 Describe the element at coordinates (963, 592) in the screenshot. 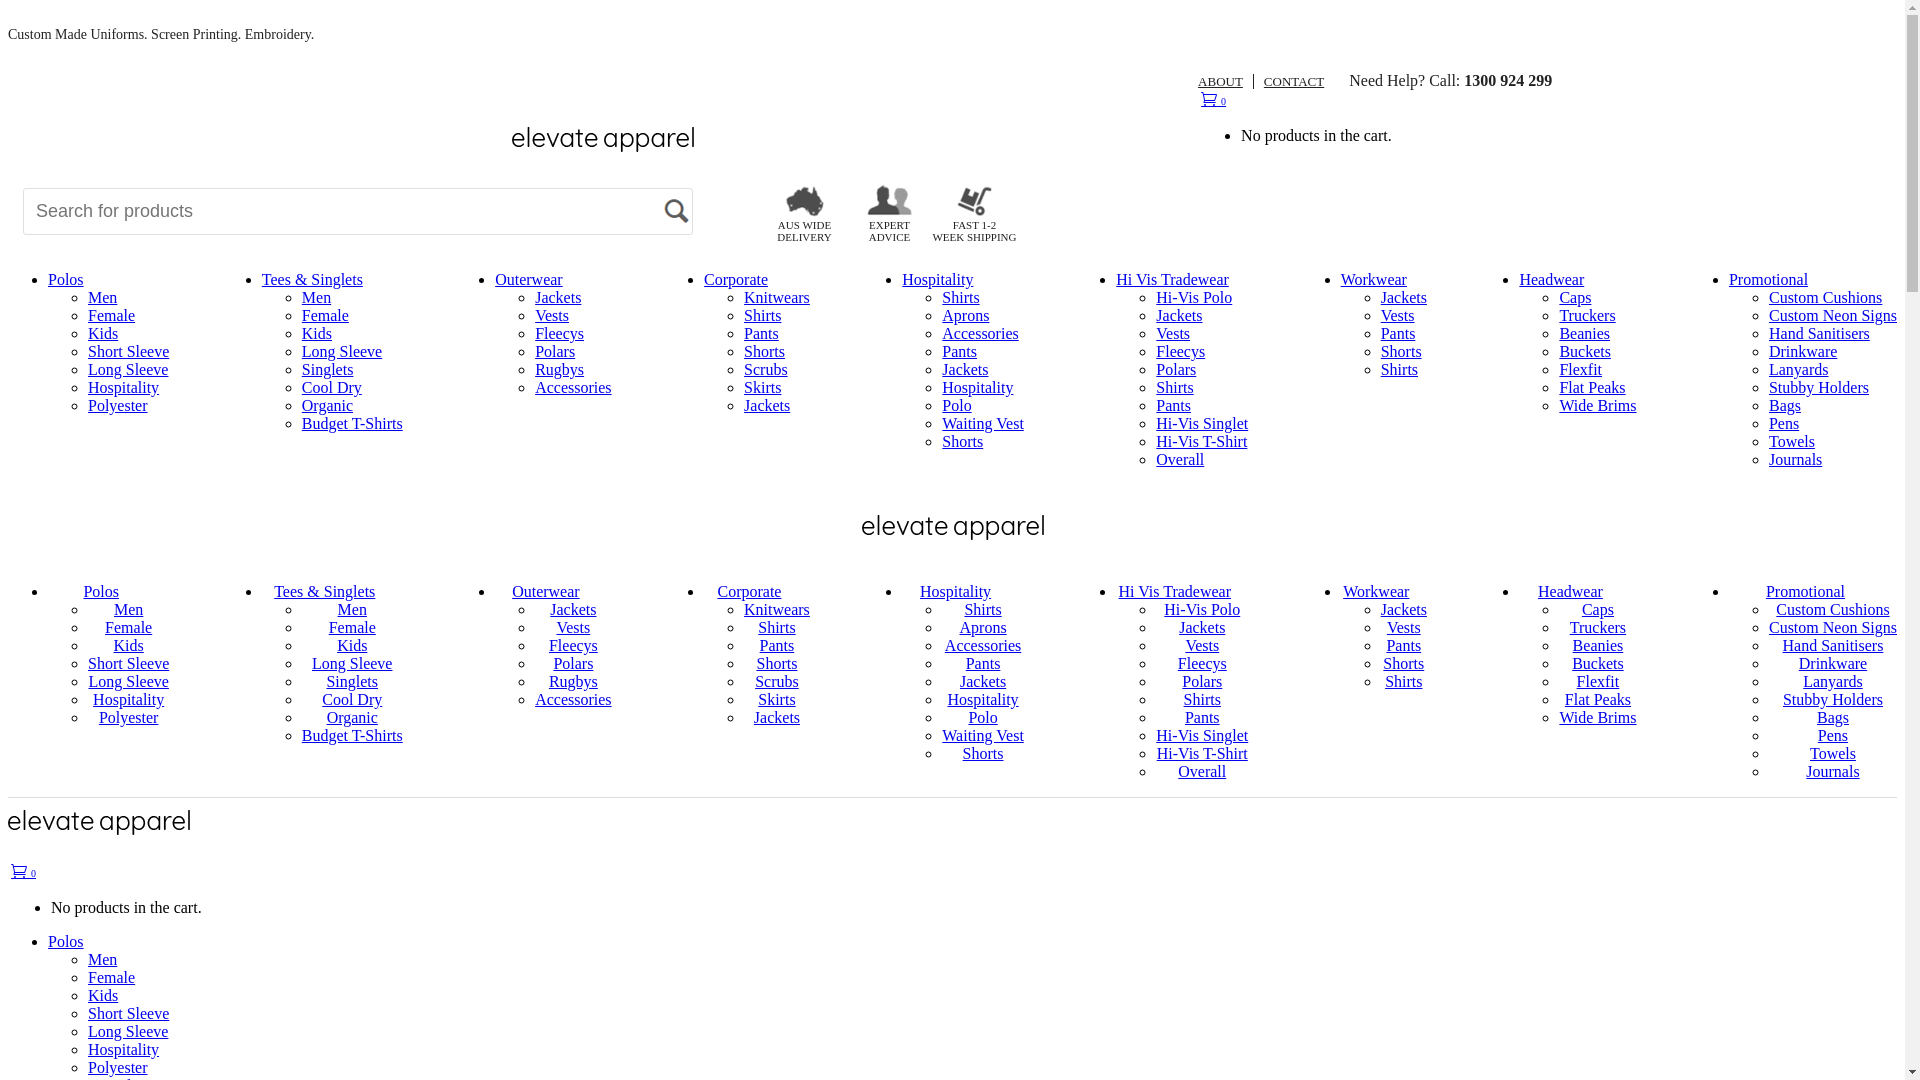

I see `Hospitality` at that location.